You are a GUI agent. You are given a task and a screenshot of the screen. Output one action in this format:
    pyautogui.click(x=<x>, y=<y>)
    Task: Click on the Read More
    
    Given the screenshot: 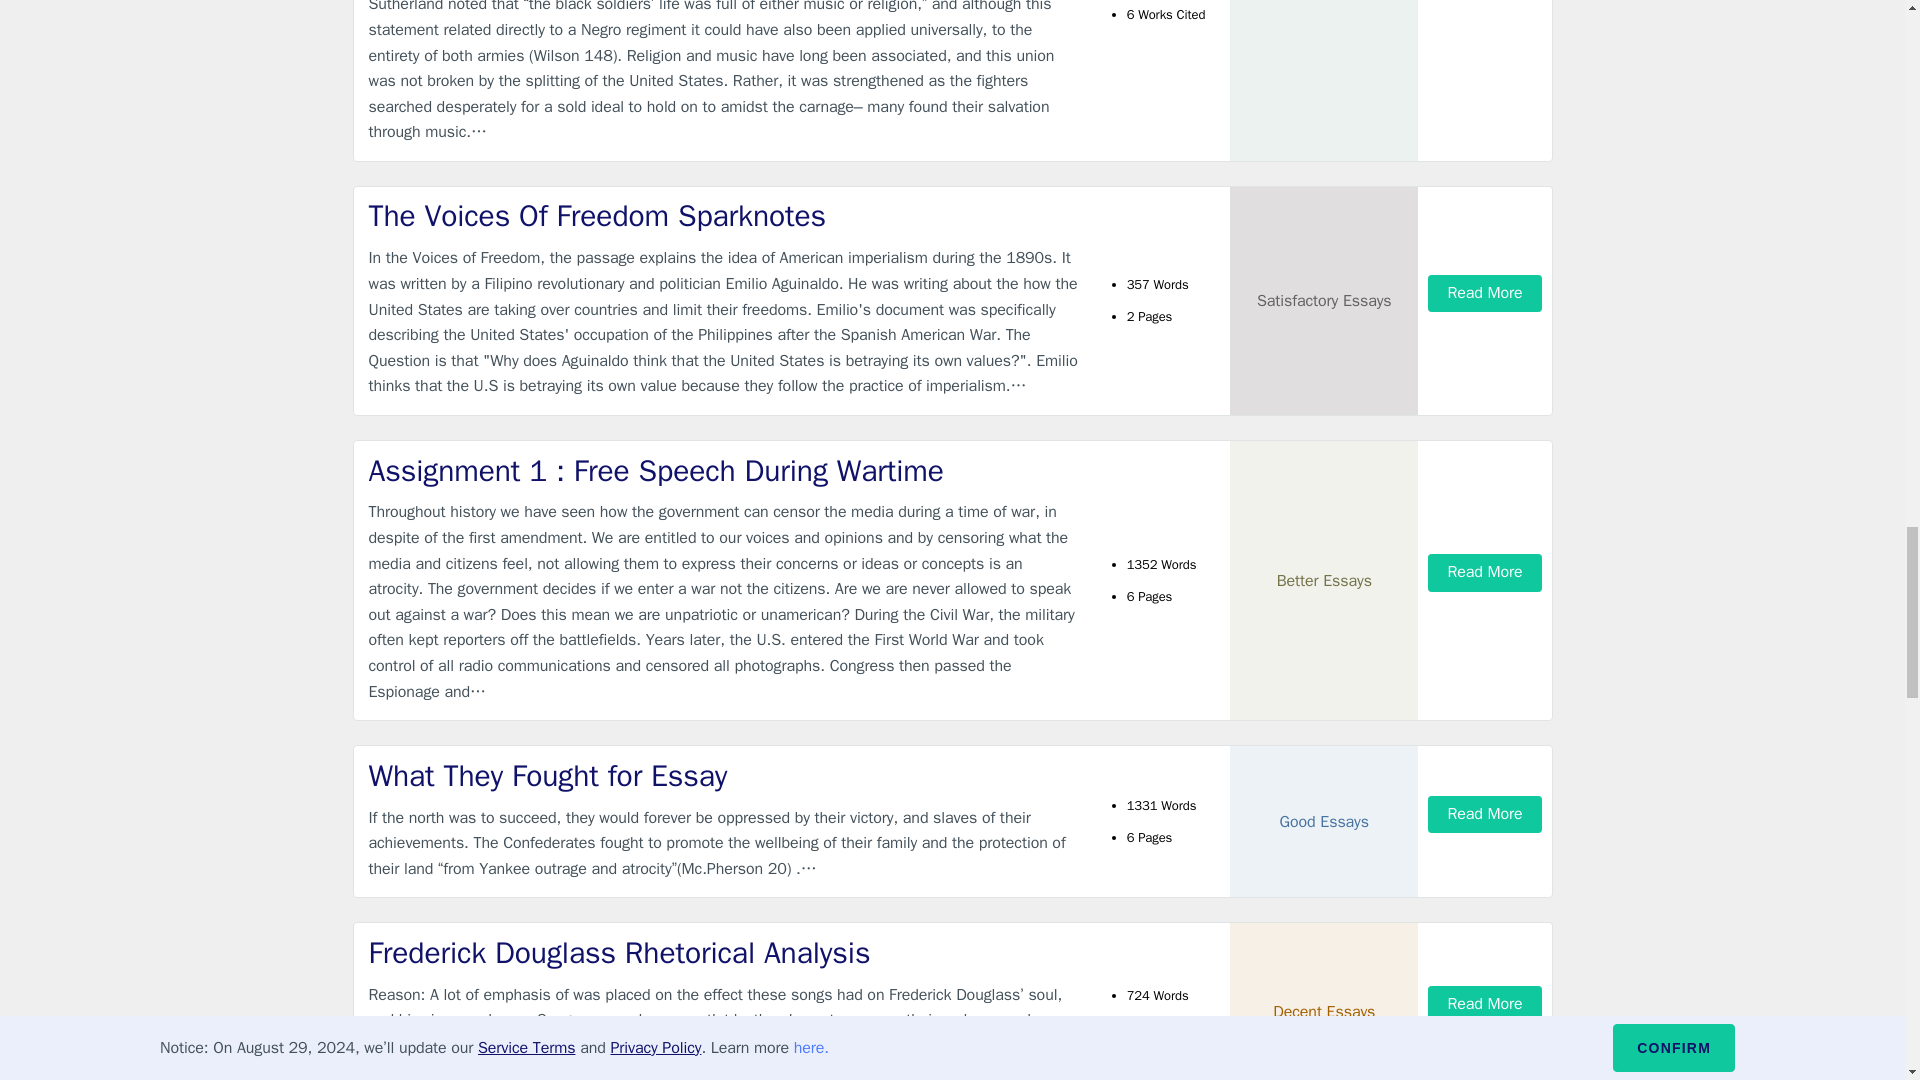 What is the action you would take?
    pyautogui.click(x=1484, y=294)
    